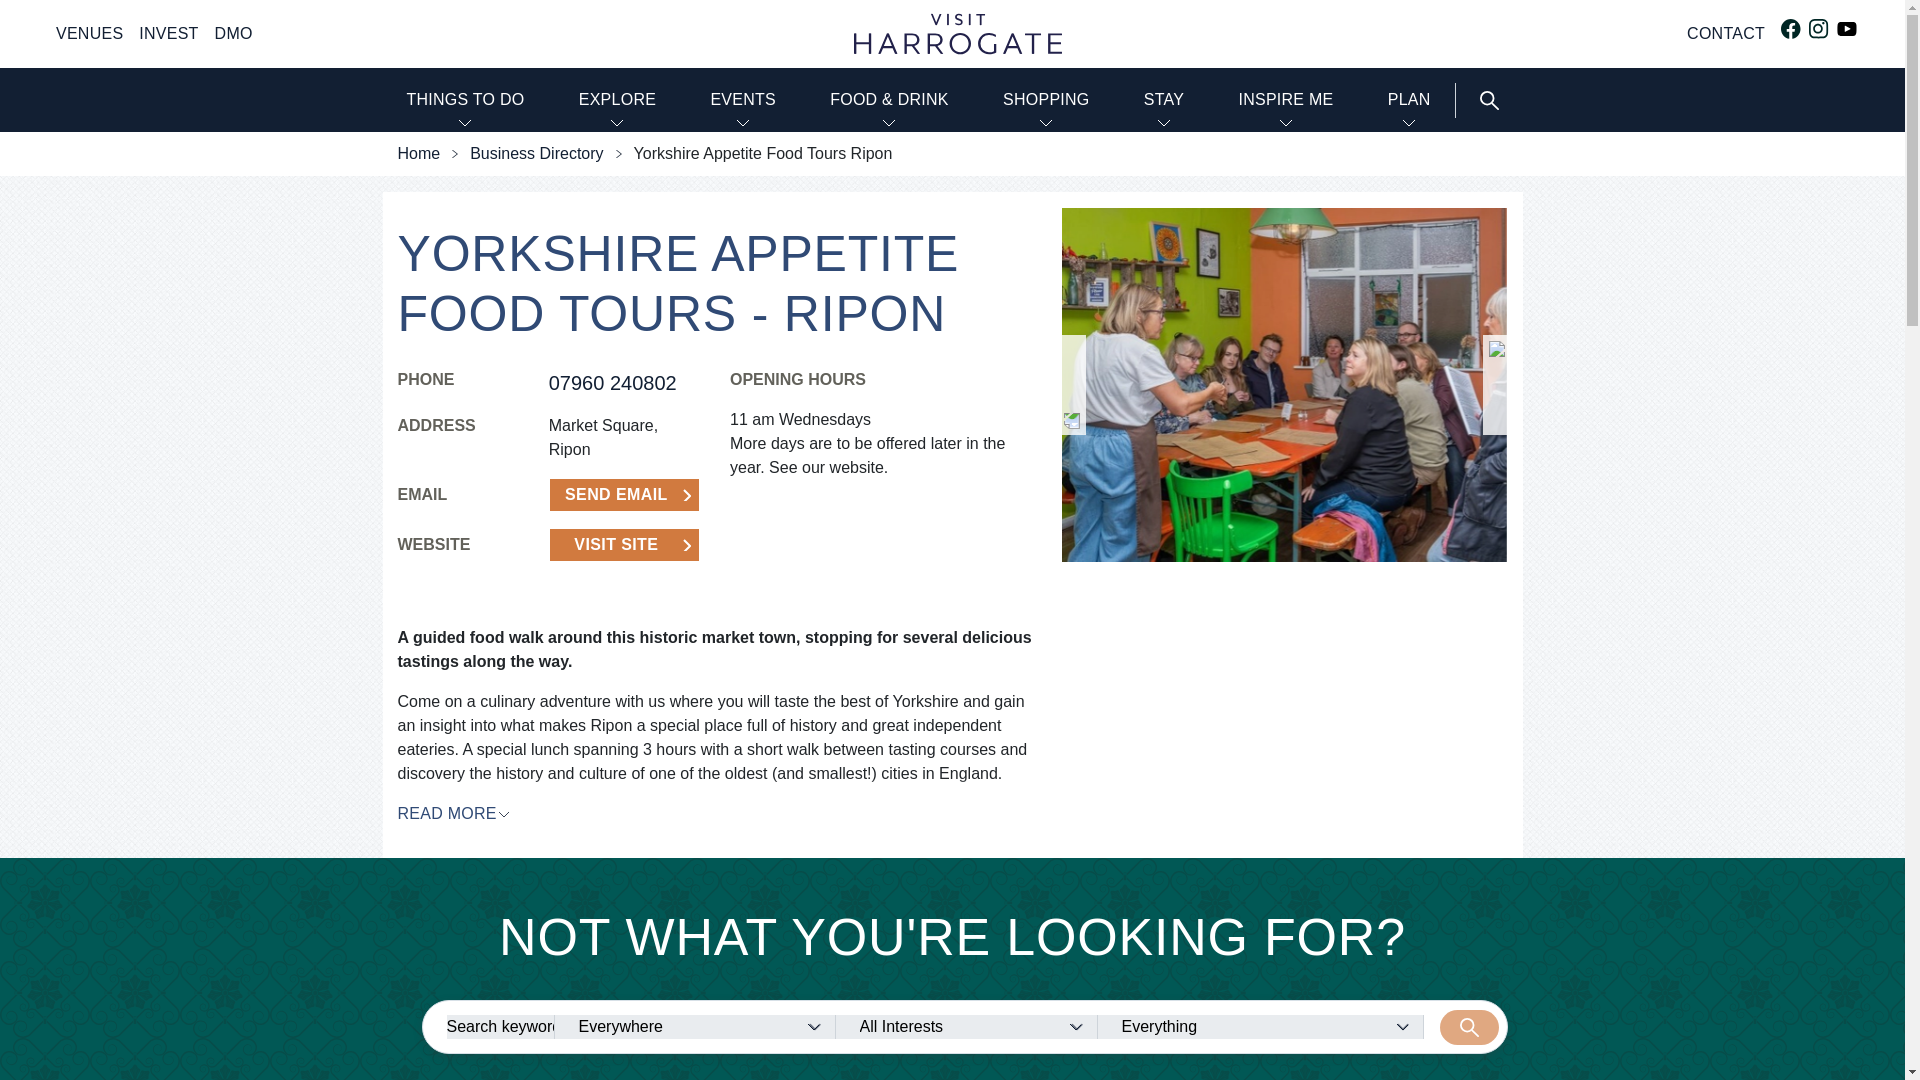 This screenshot has width=1920, height=1080. Describe the element at coordinates (1846, 28) in the screenshot. I see `Visit Harrogate Youtube` at that location.